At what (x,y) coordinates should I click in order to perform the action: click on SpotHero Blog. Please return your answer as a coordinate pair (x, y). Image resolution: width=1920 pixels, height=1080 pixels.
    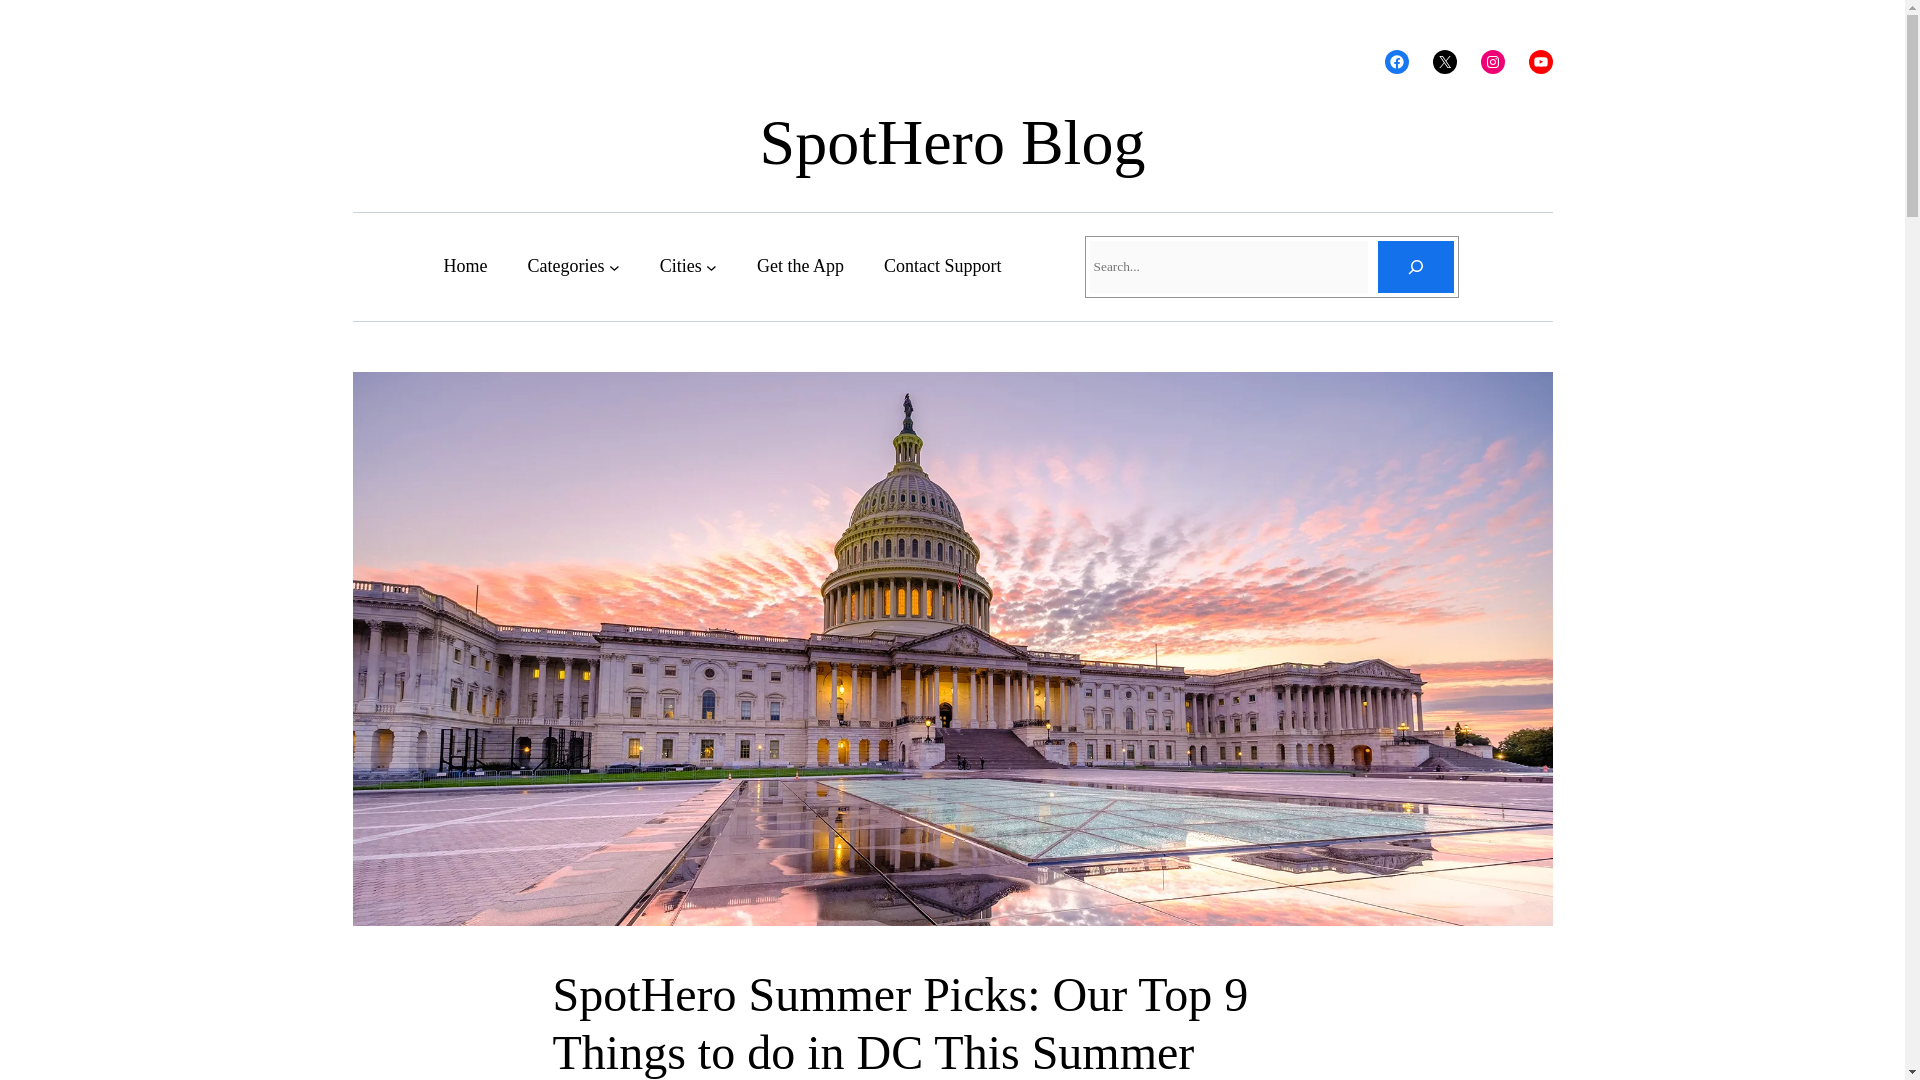
    Looking at the image, I should click on (953, 142).